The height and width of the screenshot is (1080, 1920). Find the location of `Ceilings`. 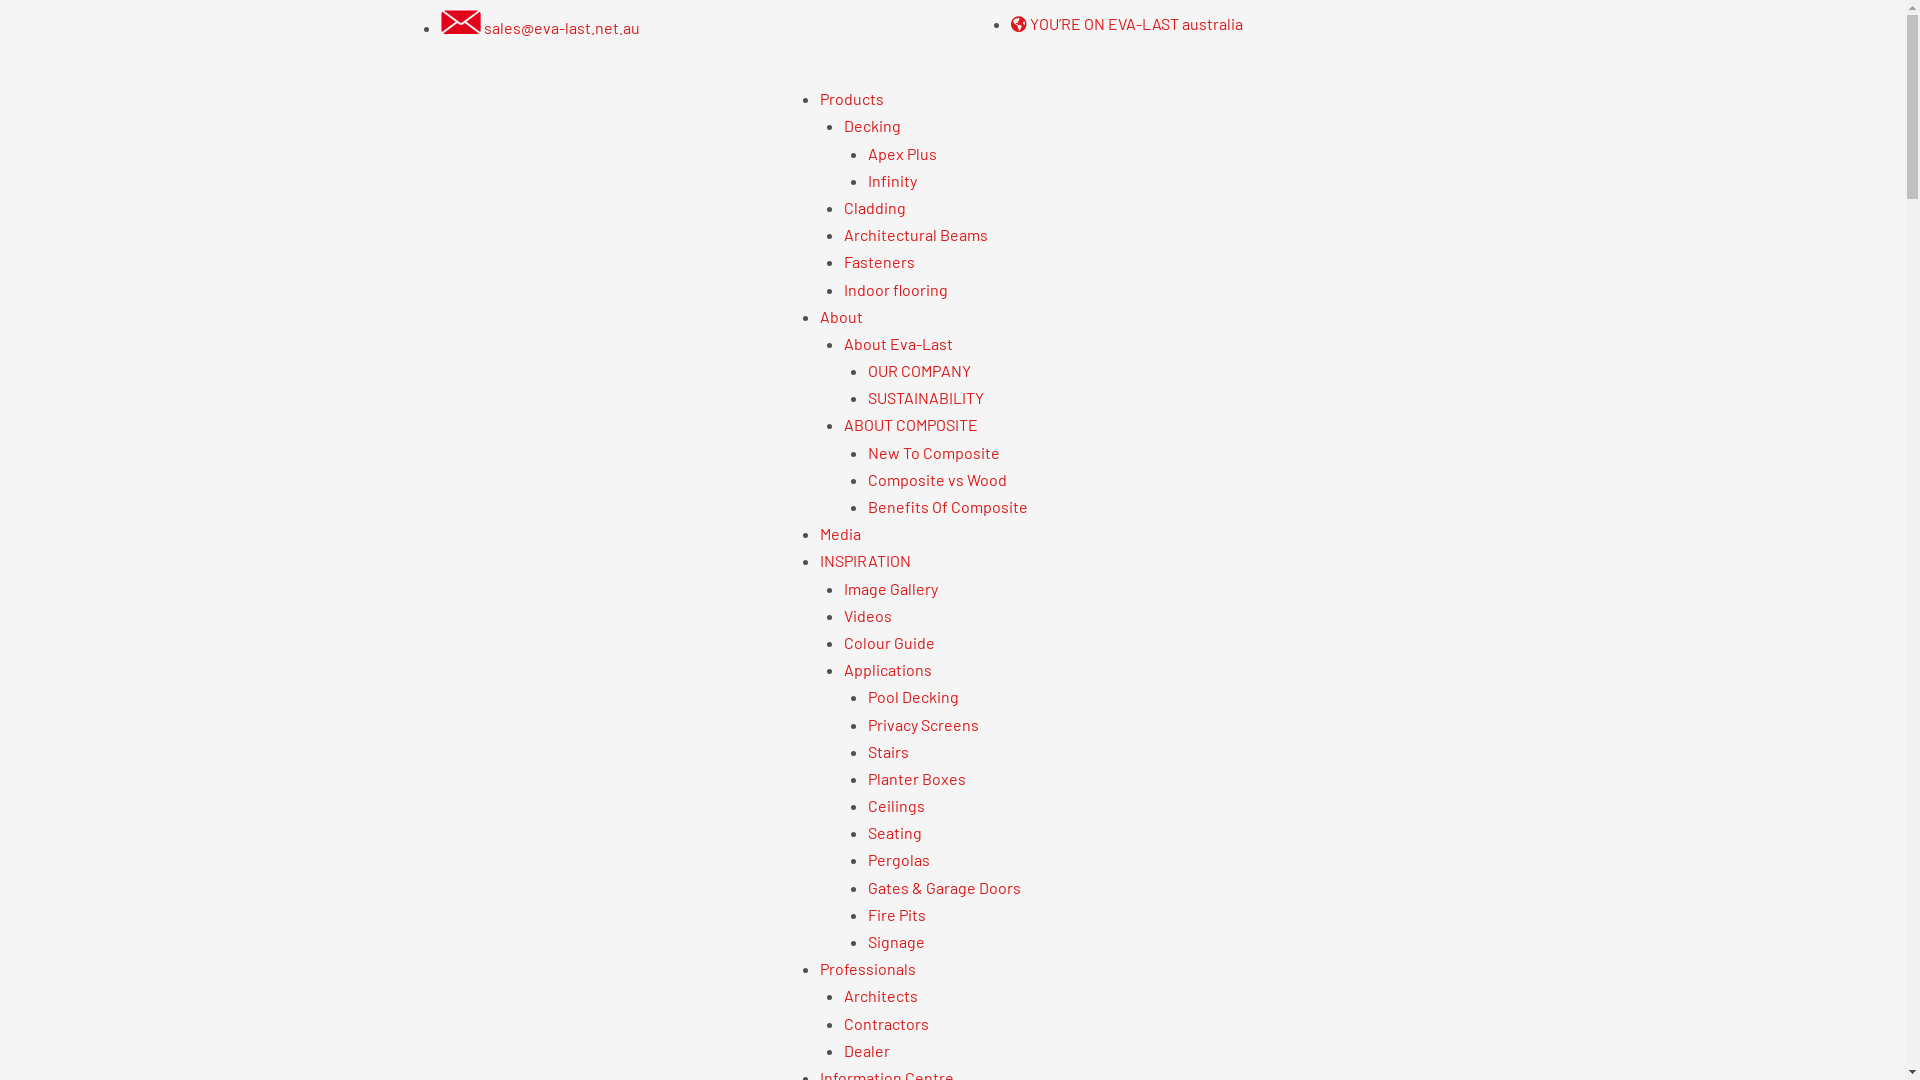

Ceilings is located at coordinates (896, 806).